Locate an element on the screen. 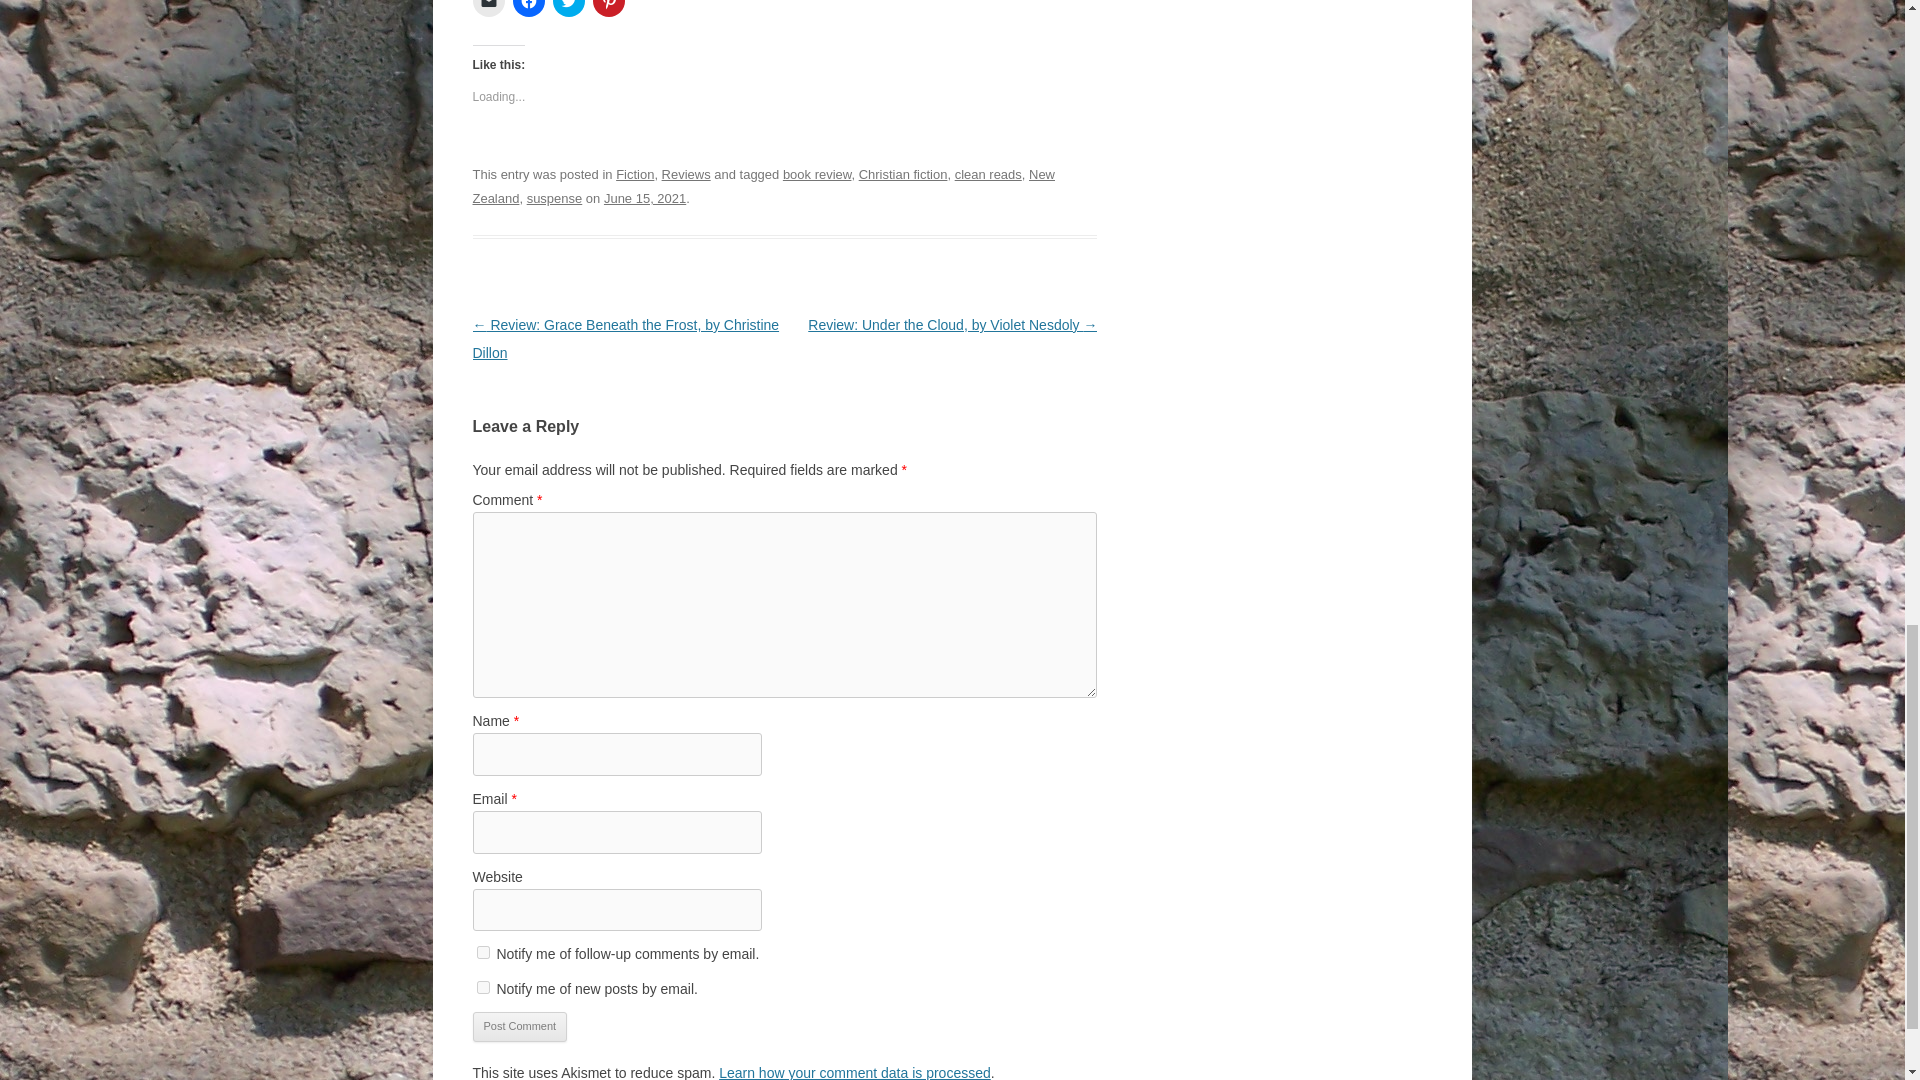 The image size is (1920, 1080). subscribe is located at coordinates (482, 986).